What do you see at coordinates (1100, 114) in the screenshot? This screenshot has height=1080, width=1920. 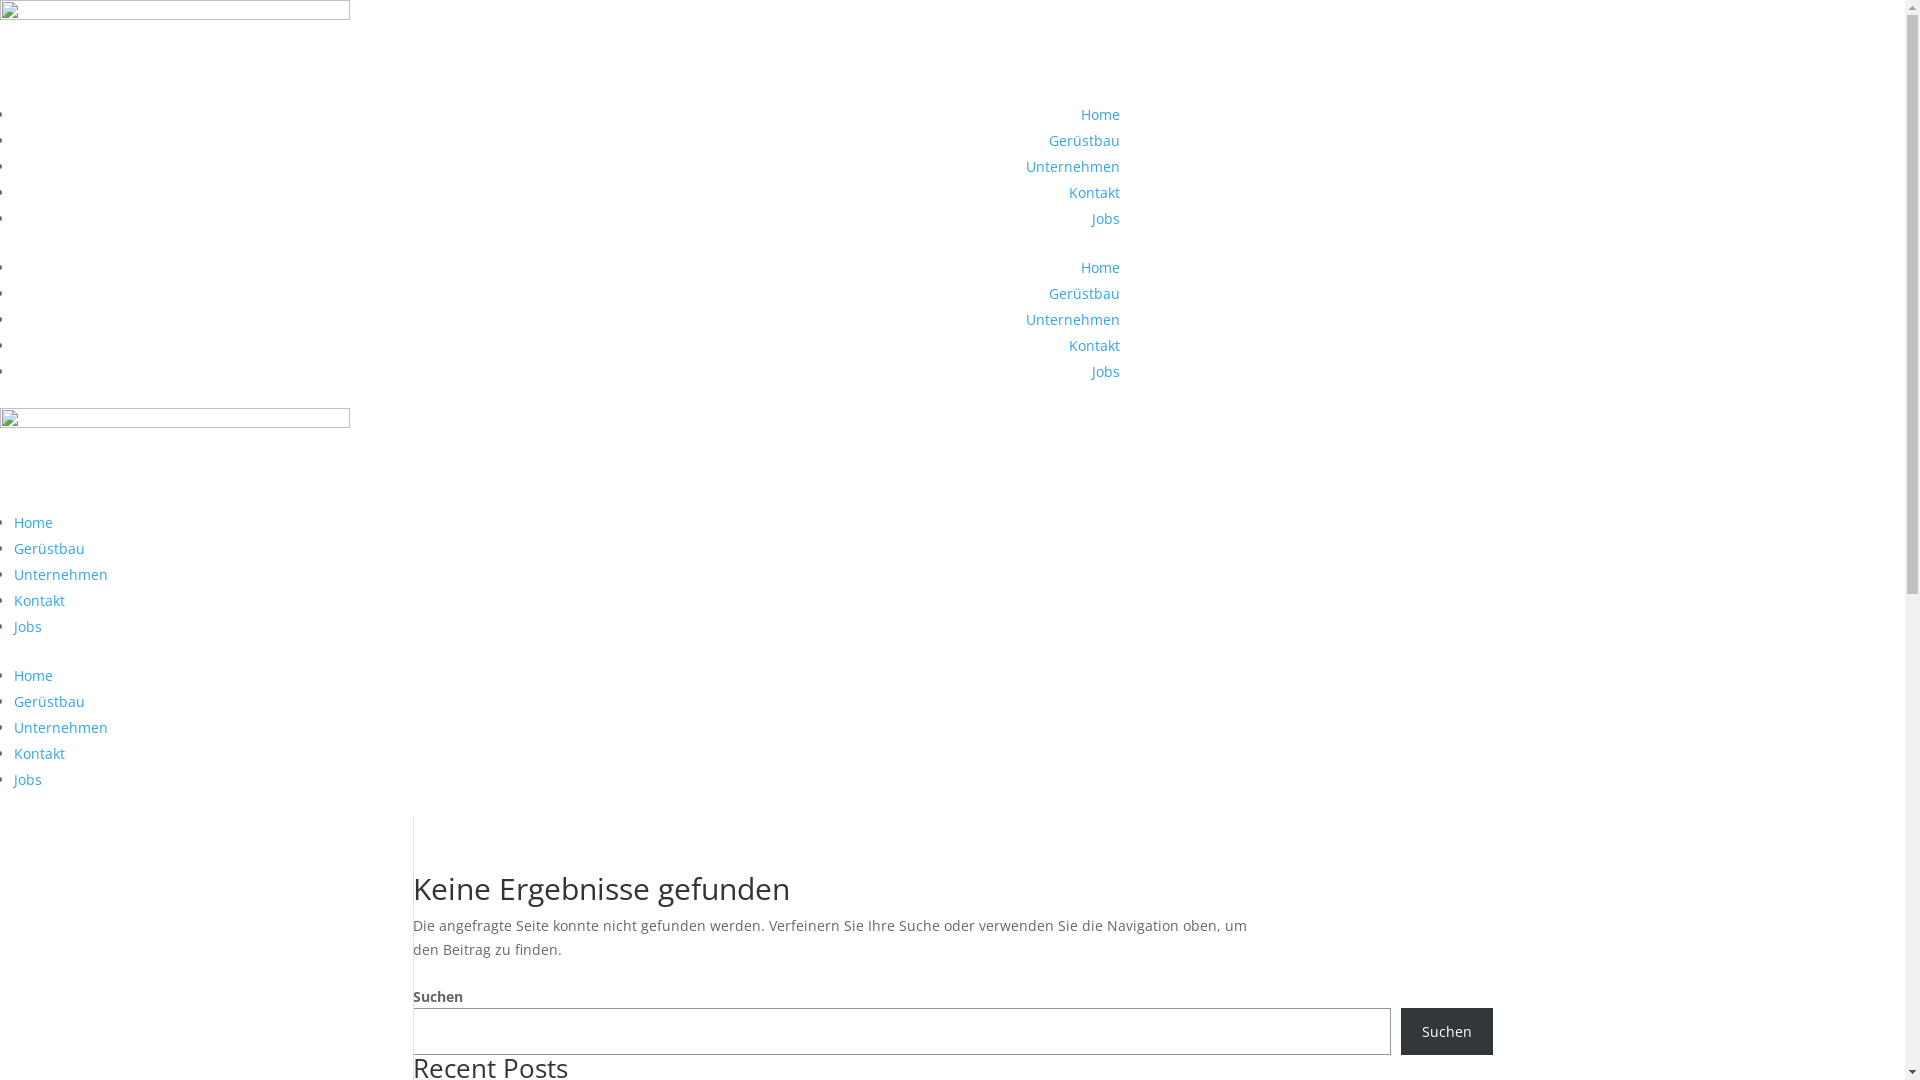 I see `Home` at bounding box center [1100, 114].